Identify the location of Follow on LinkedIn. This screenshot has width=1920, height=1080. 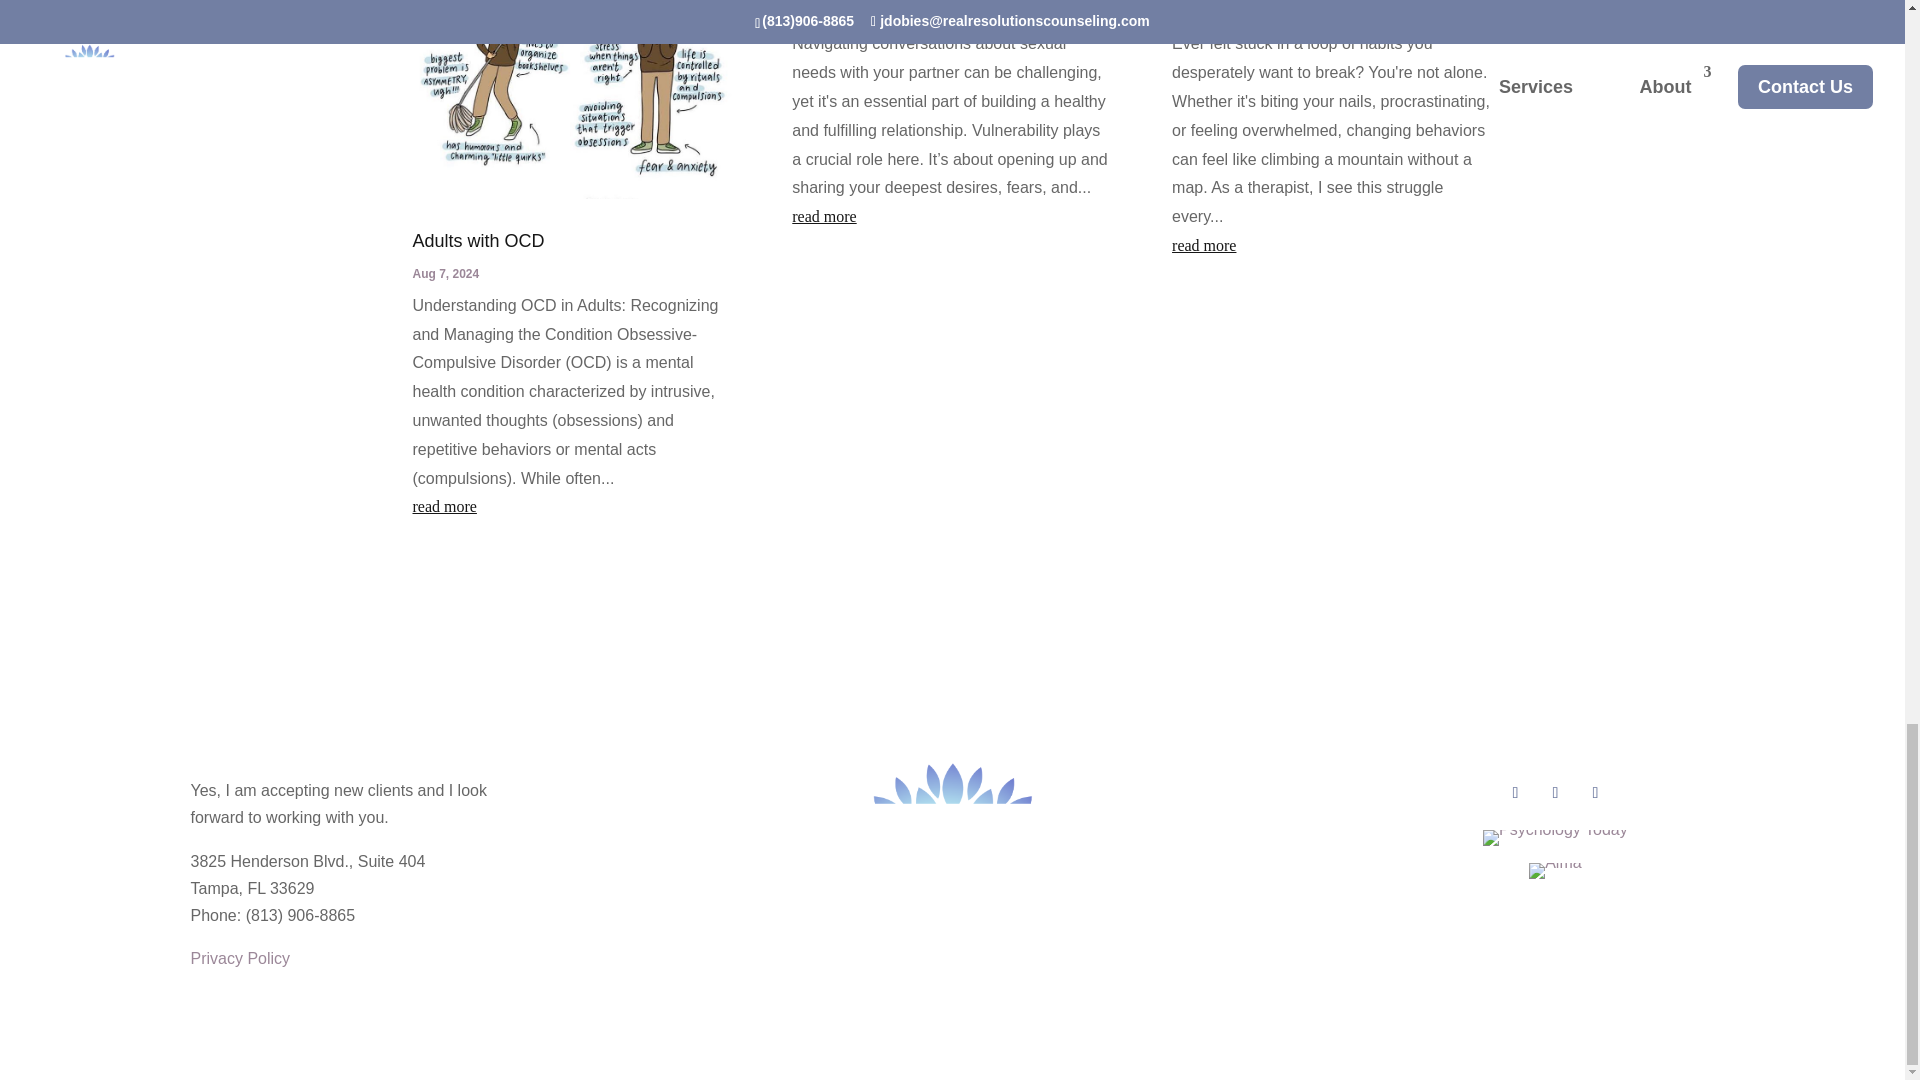
(1594, 792).